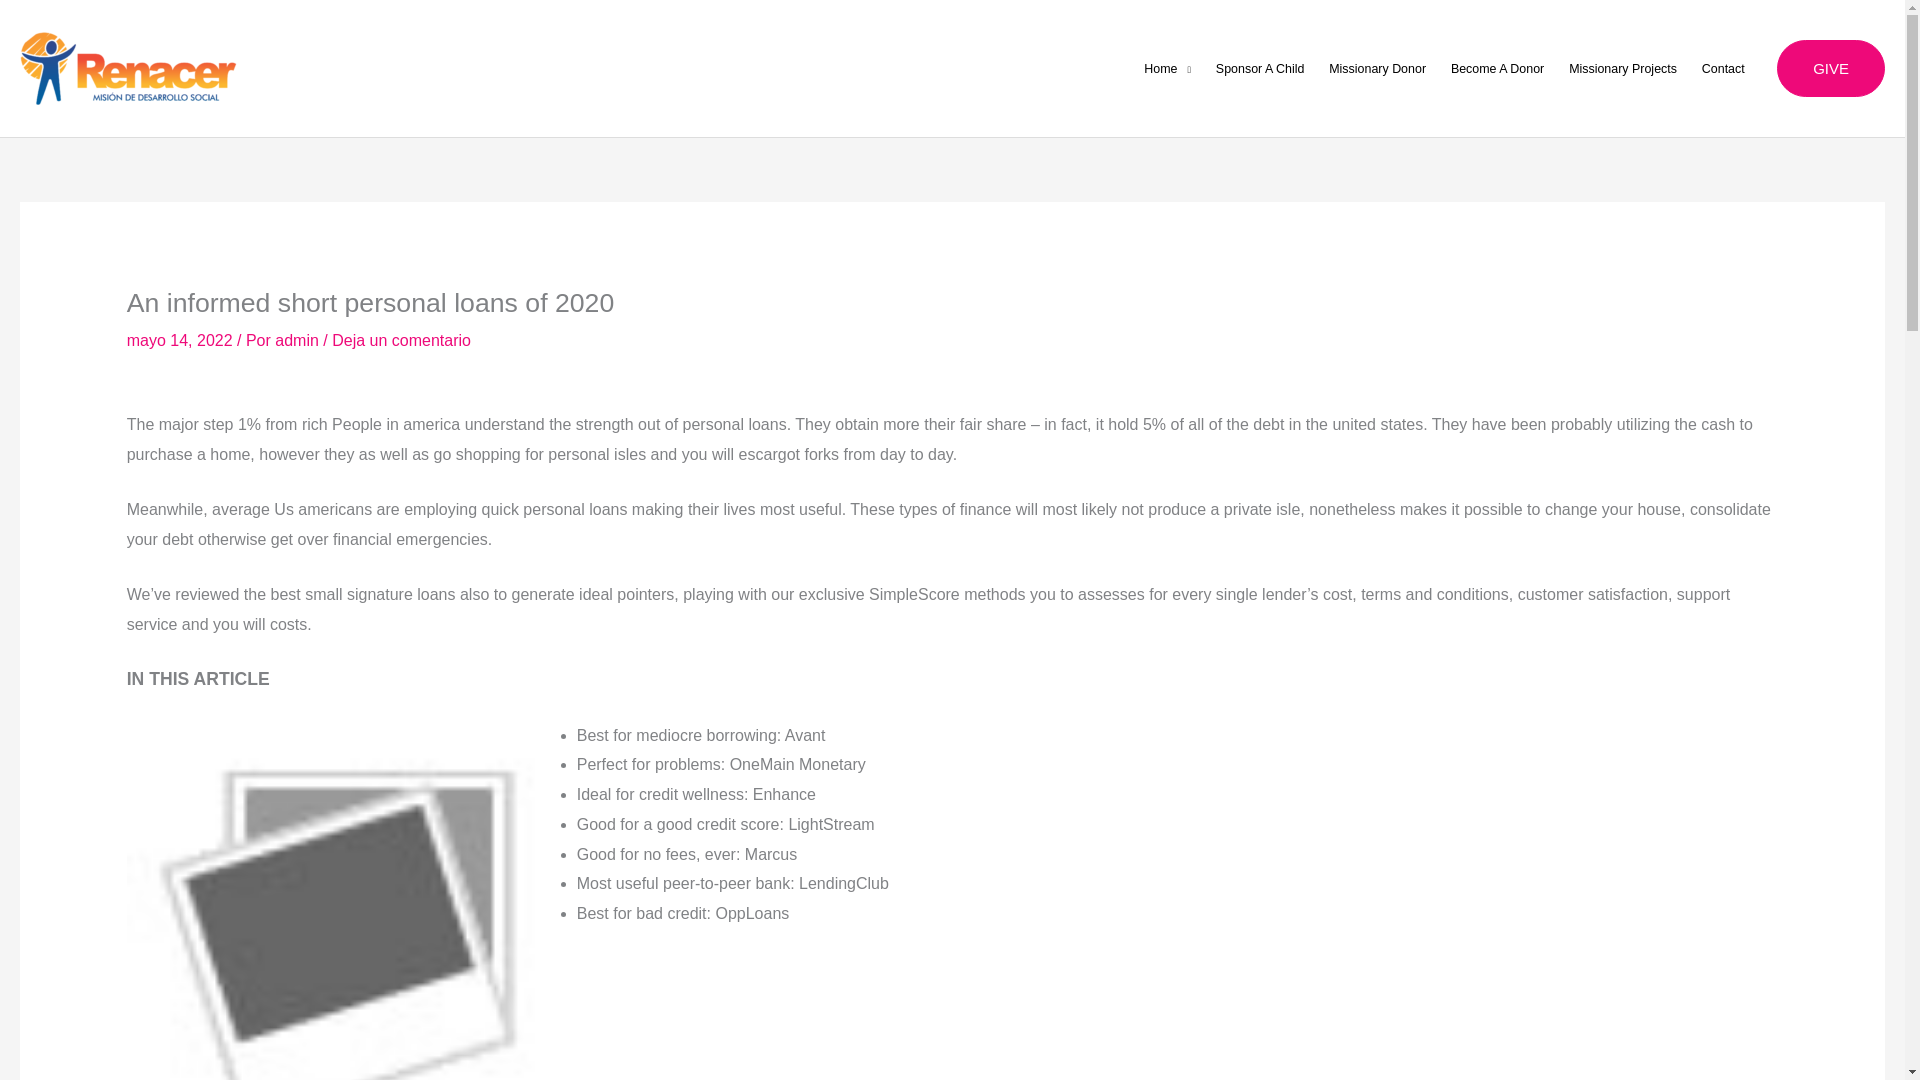 The image size is (1920, 1080). Describe the element at coordinates (1378, 68) in the screenshot. I see `Missionary Donor` at that location.